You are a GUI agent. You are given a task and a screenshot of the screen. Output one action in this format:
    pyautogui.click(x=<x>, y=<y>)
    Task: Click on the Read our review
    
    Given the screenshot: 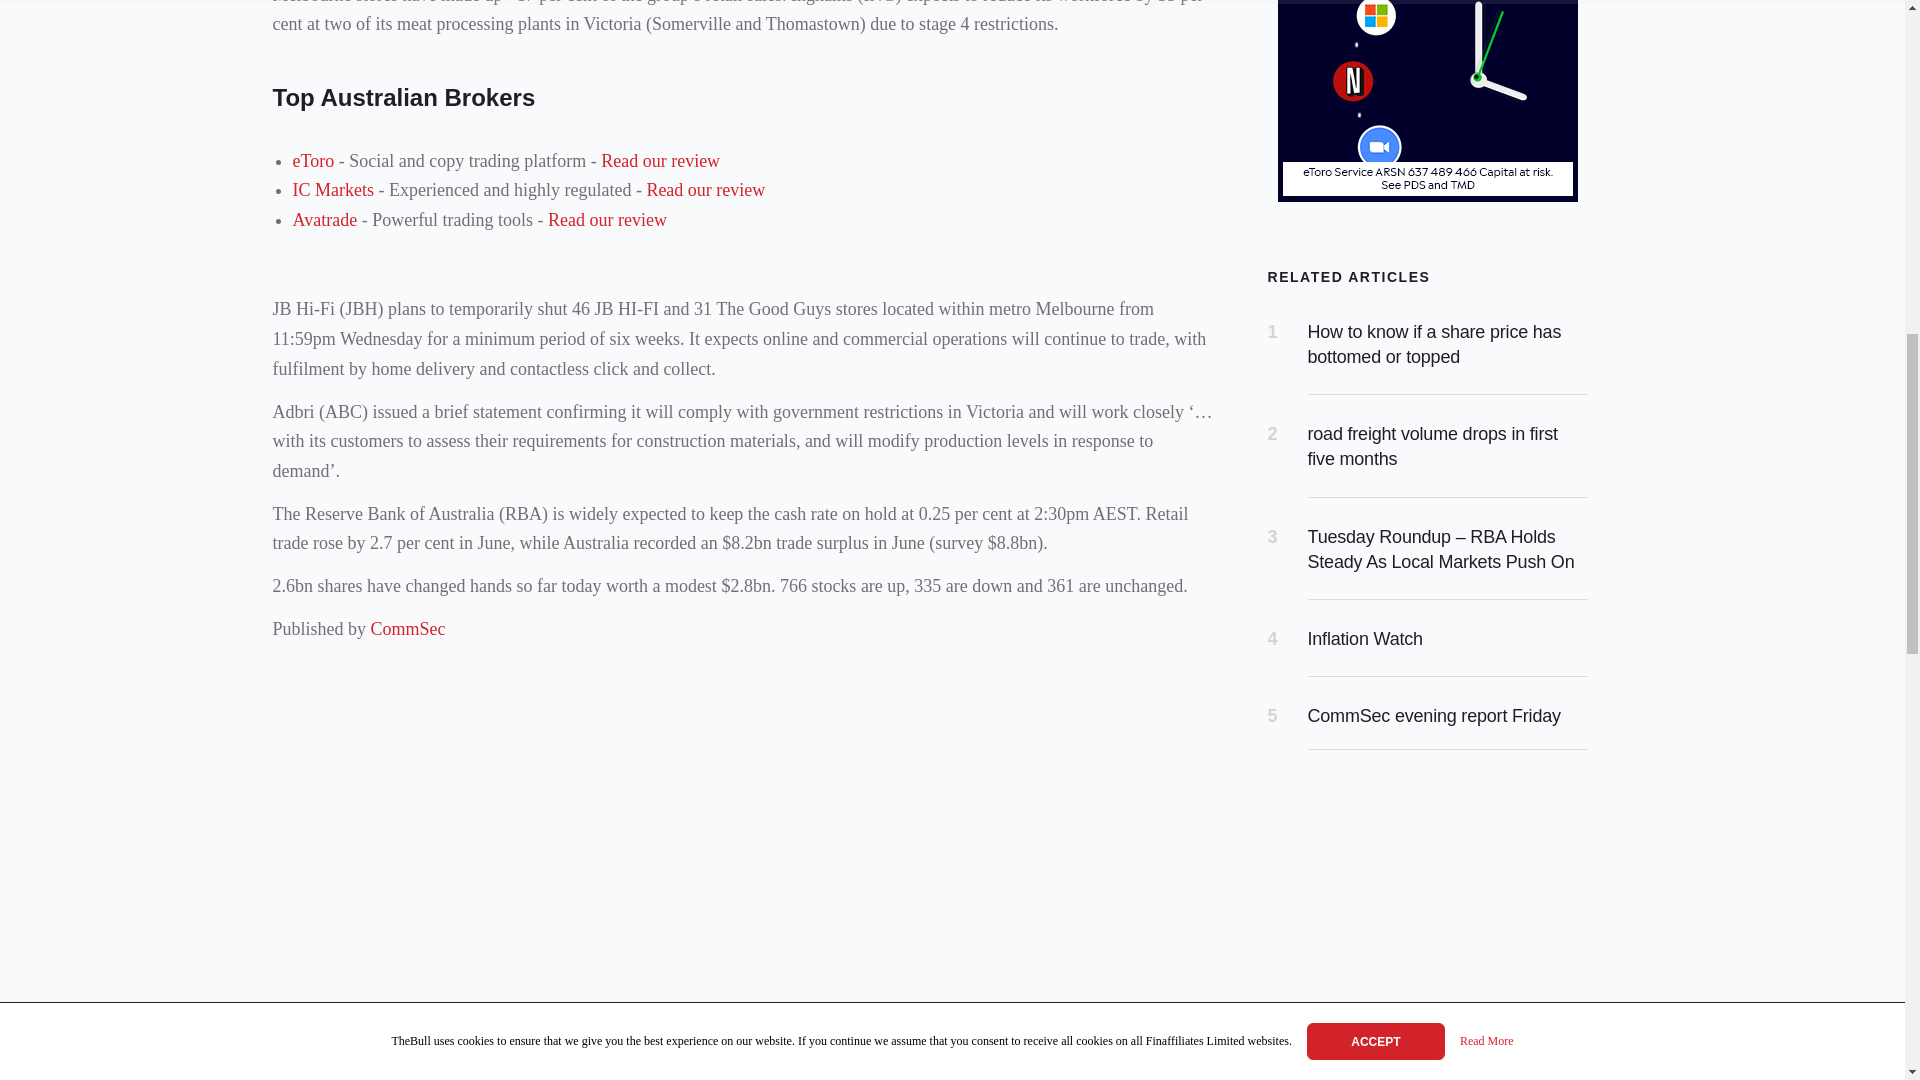 What is the action you would take?
    pyautogui.click(x=660, y=160)
    